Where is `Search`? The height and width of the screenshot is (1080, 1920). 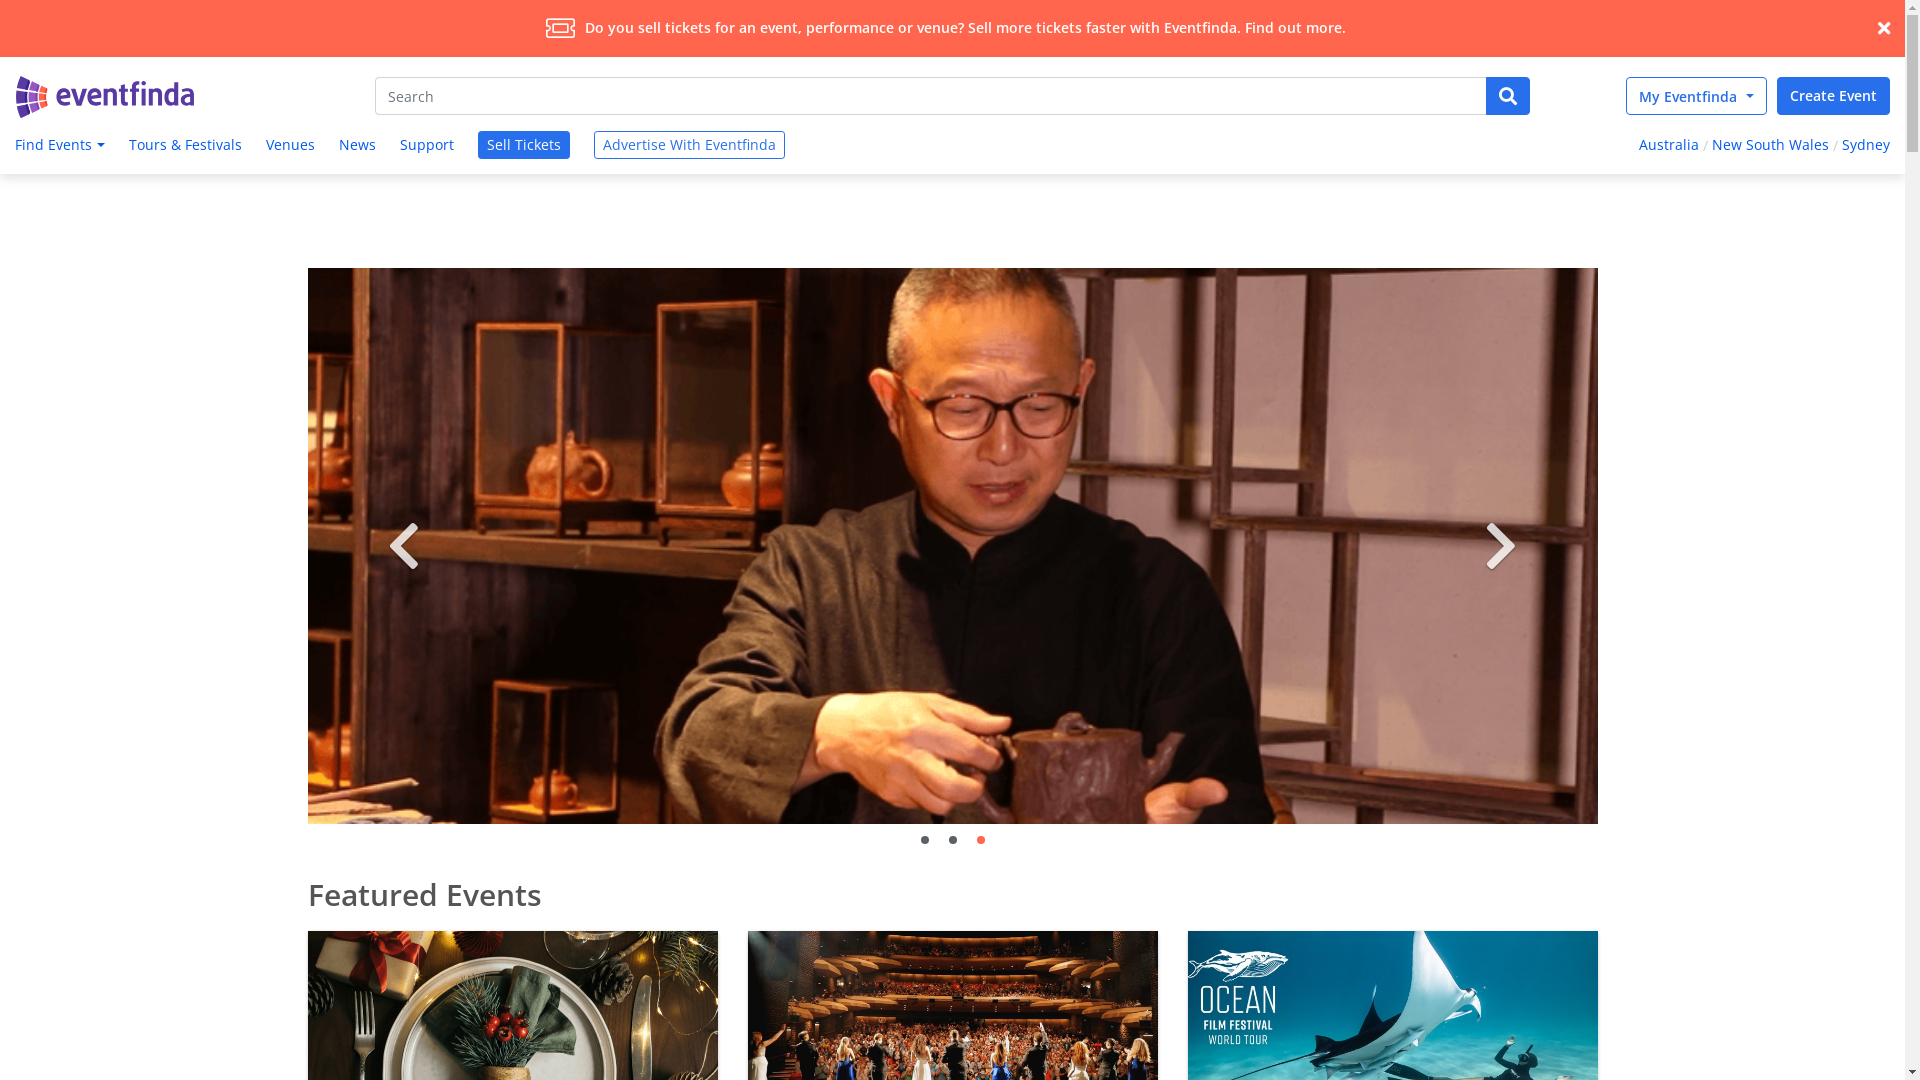 Search is located at coordinates (931, 96).